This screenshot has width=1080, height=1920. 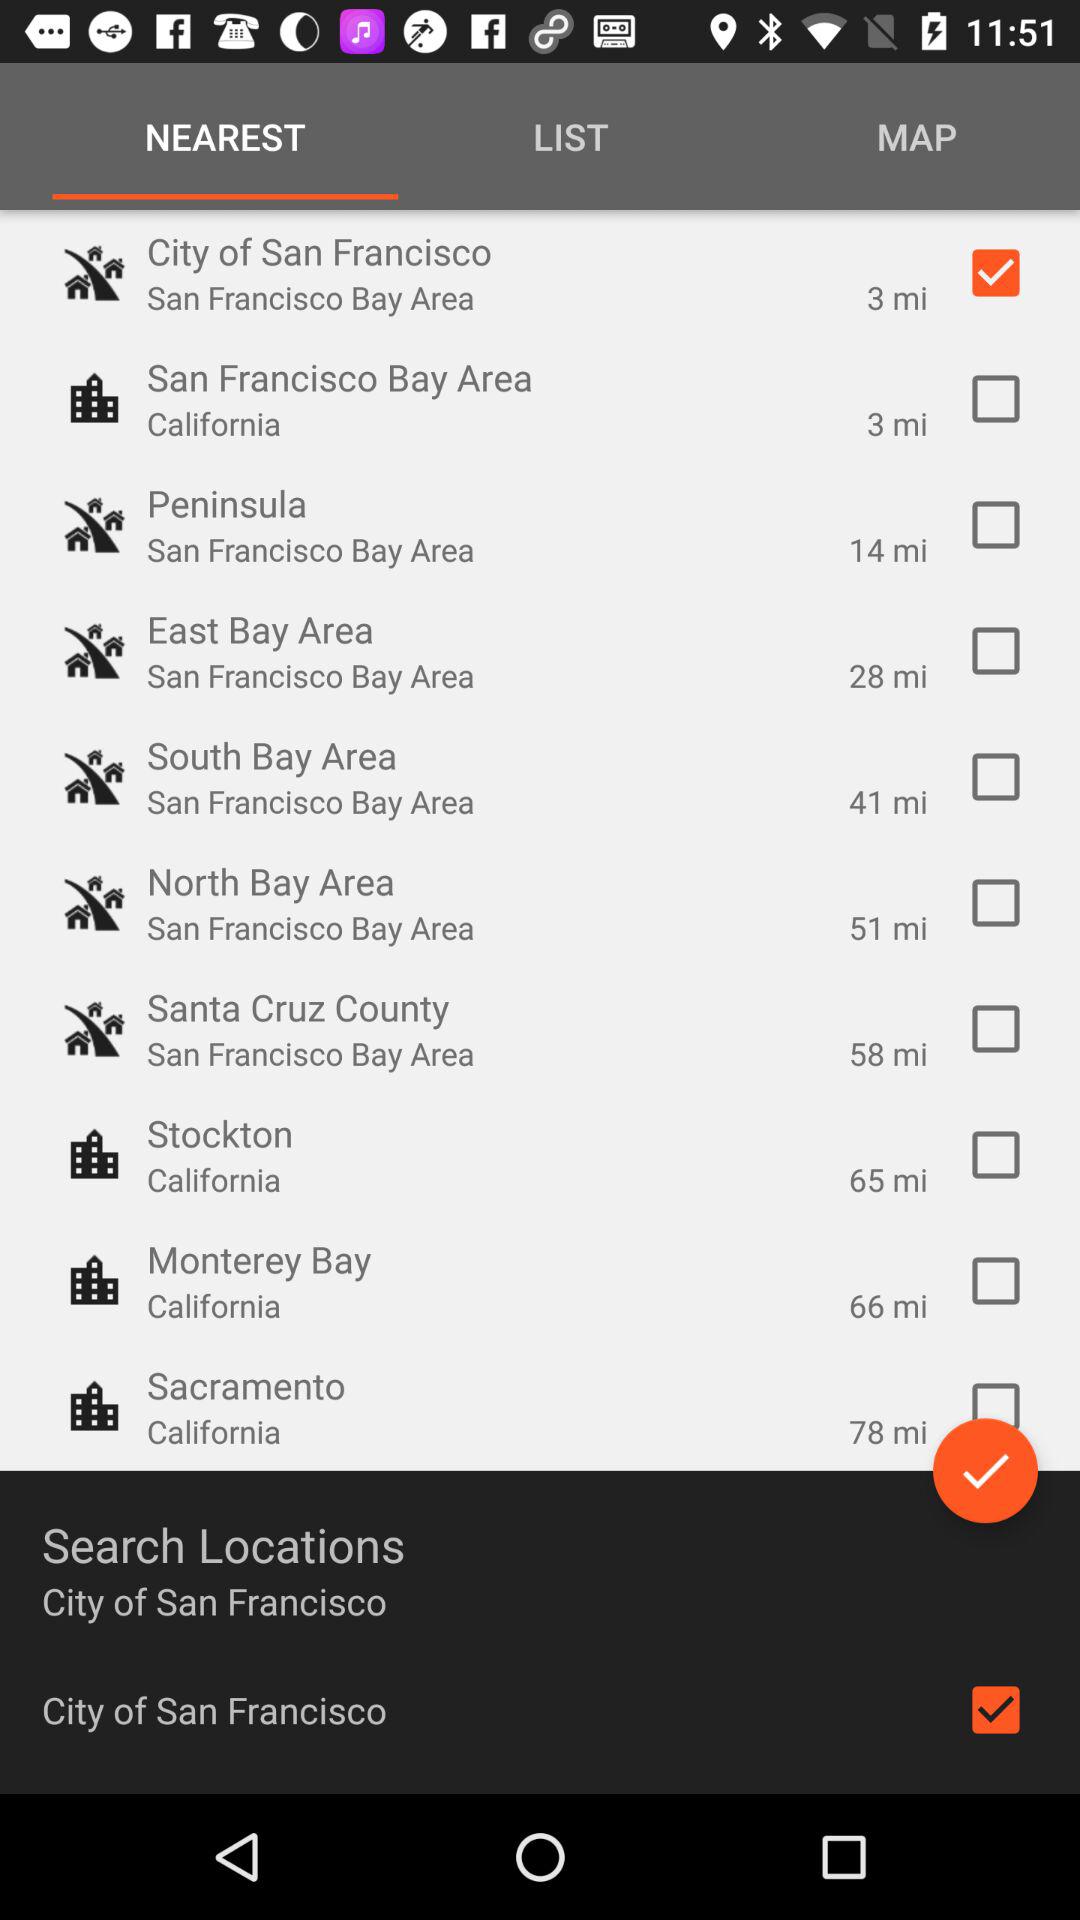 I want to click on city selection check box, so click(x=996, y=1155).